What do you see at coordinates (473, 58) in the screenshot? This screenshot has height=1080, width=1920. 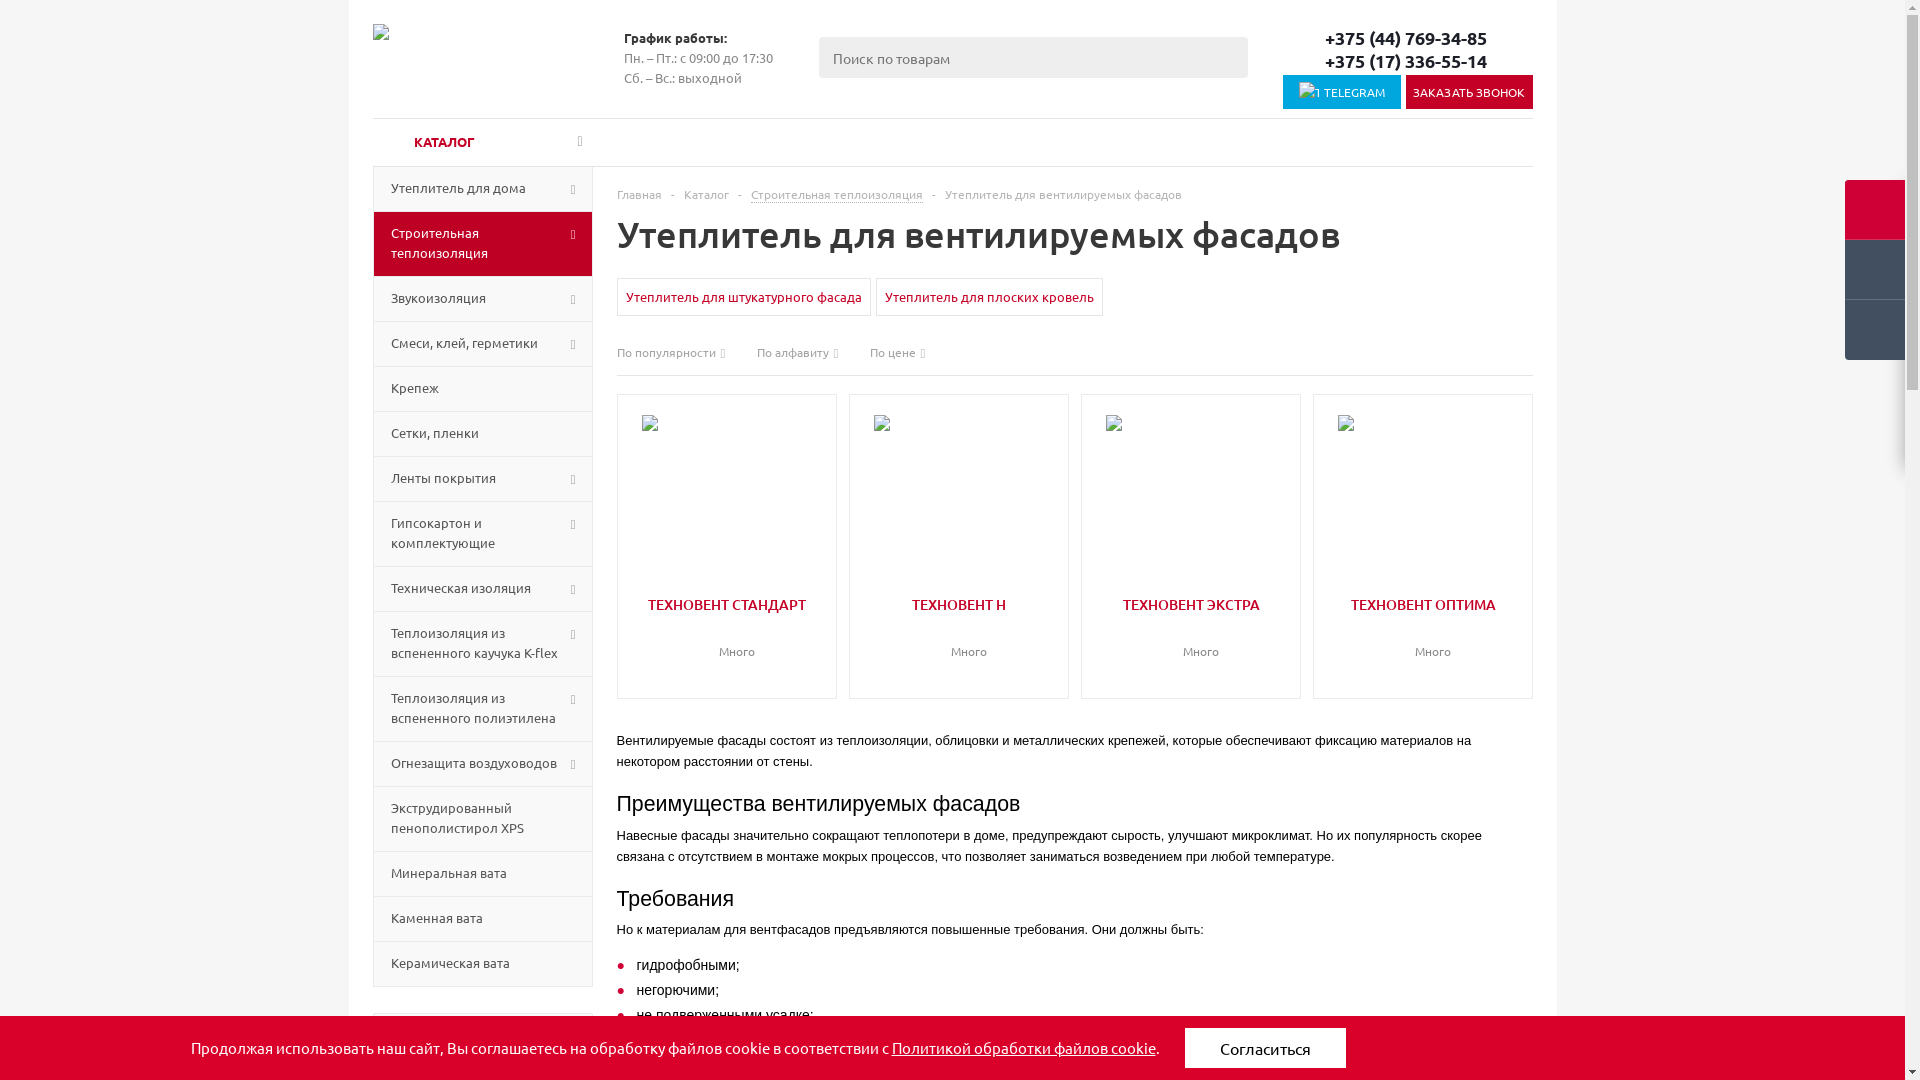 I see `TIZ.BY` at bounding box center [473, 58].